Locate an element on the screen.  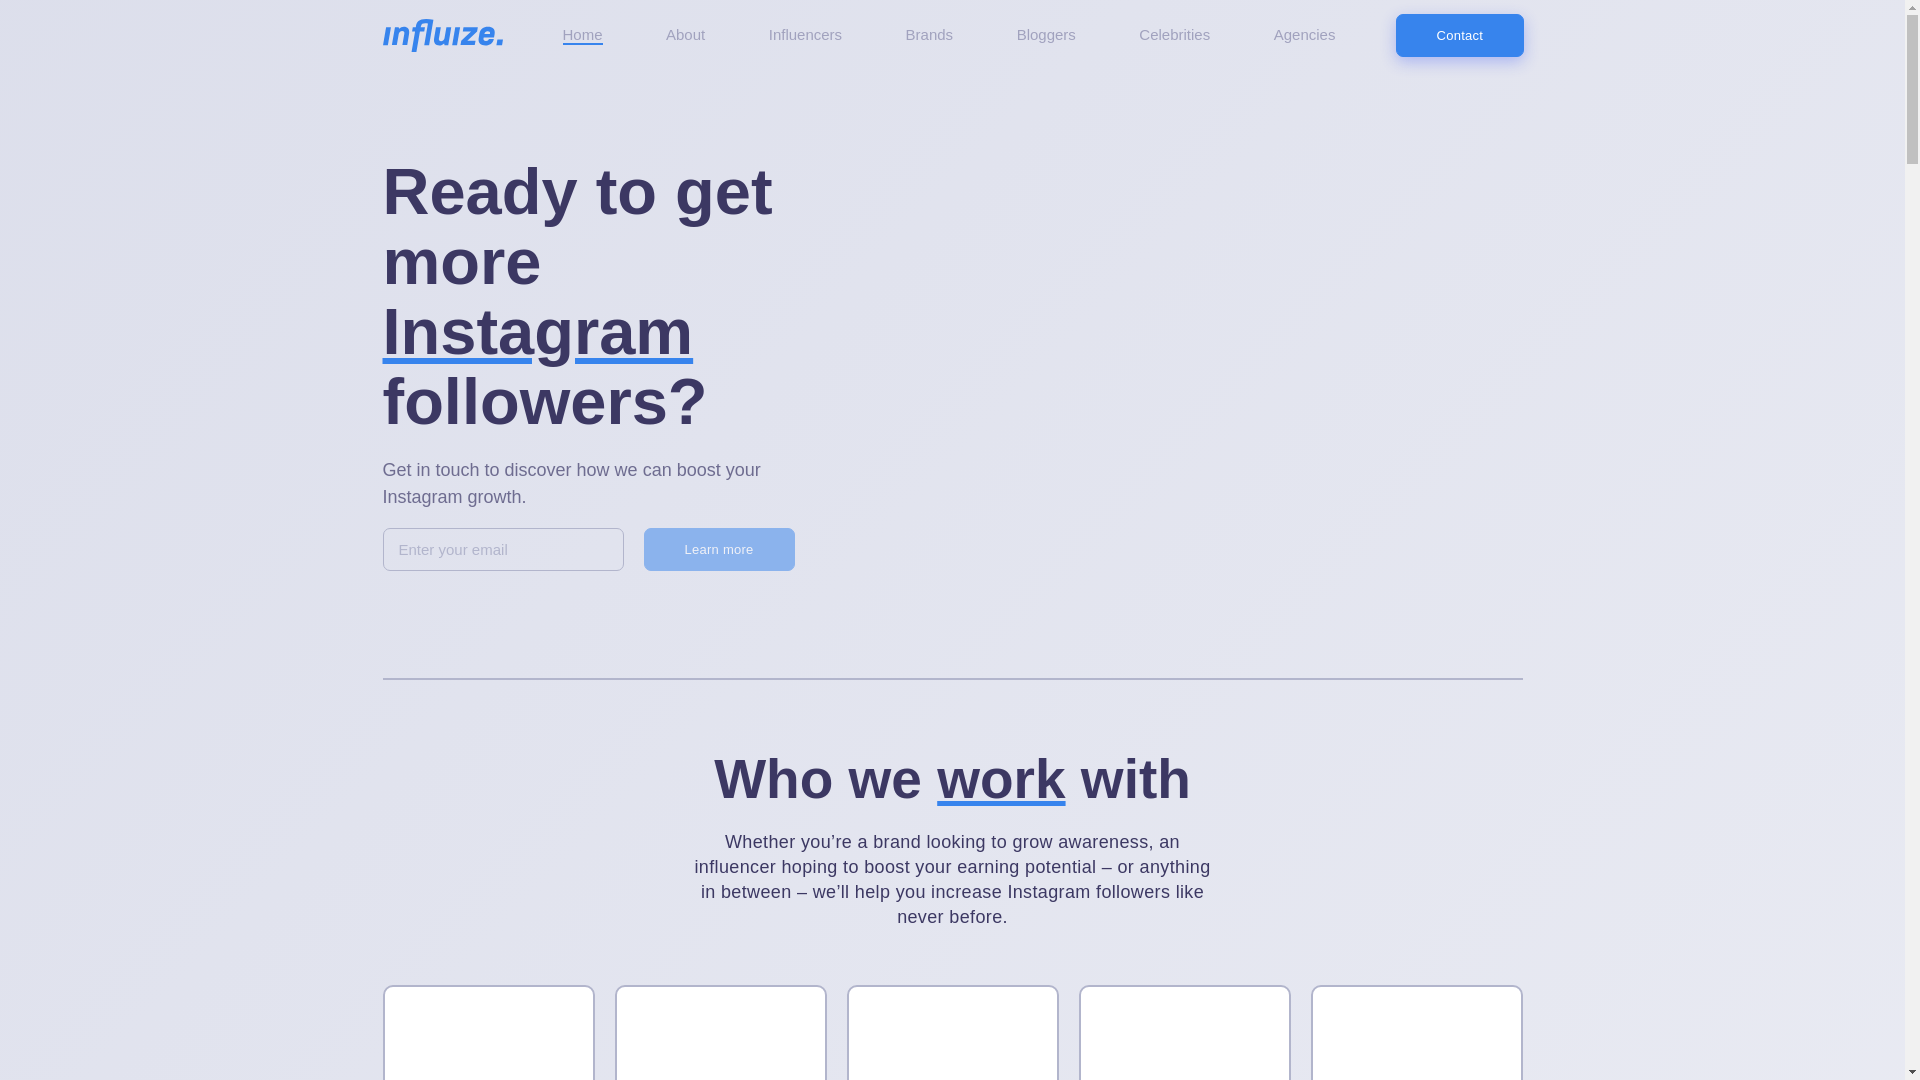
Influencers is located at coordinates (806, 35).